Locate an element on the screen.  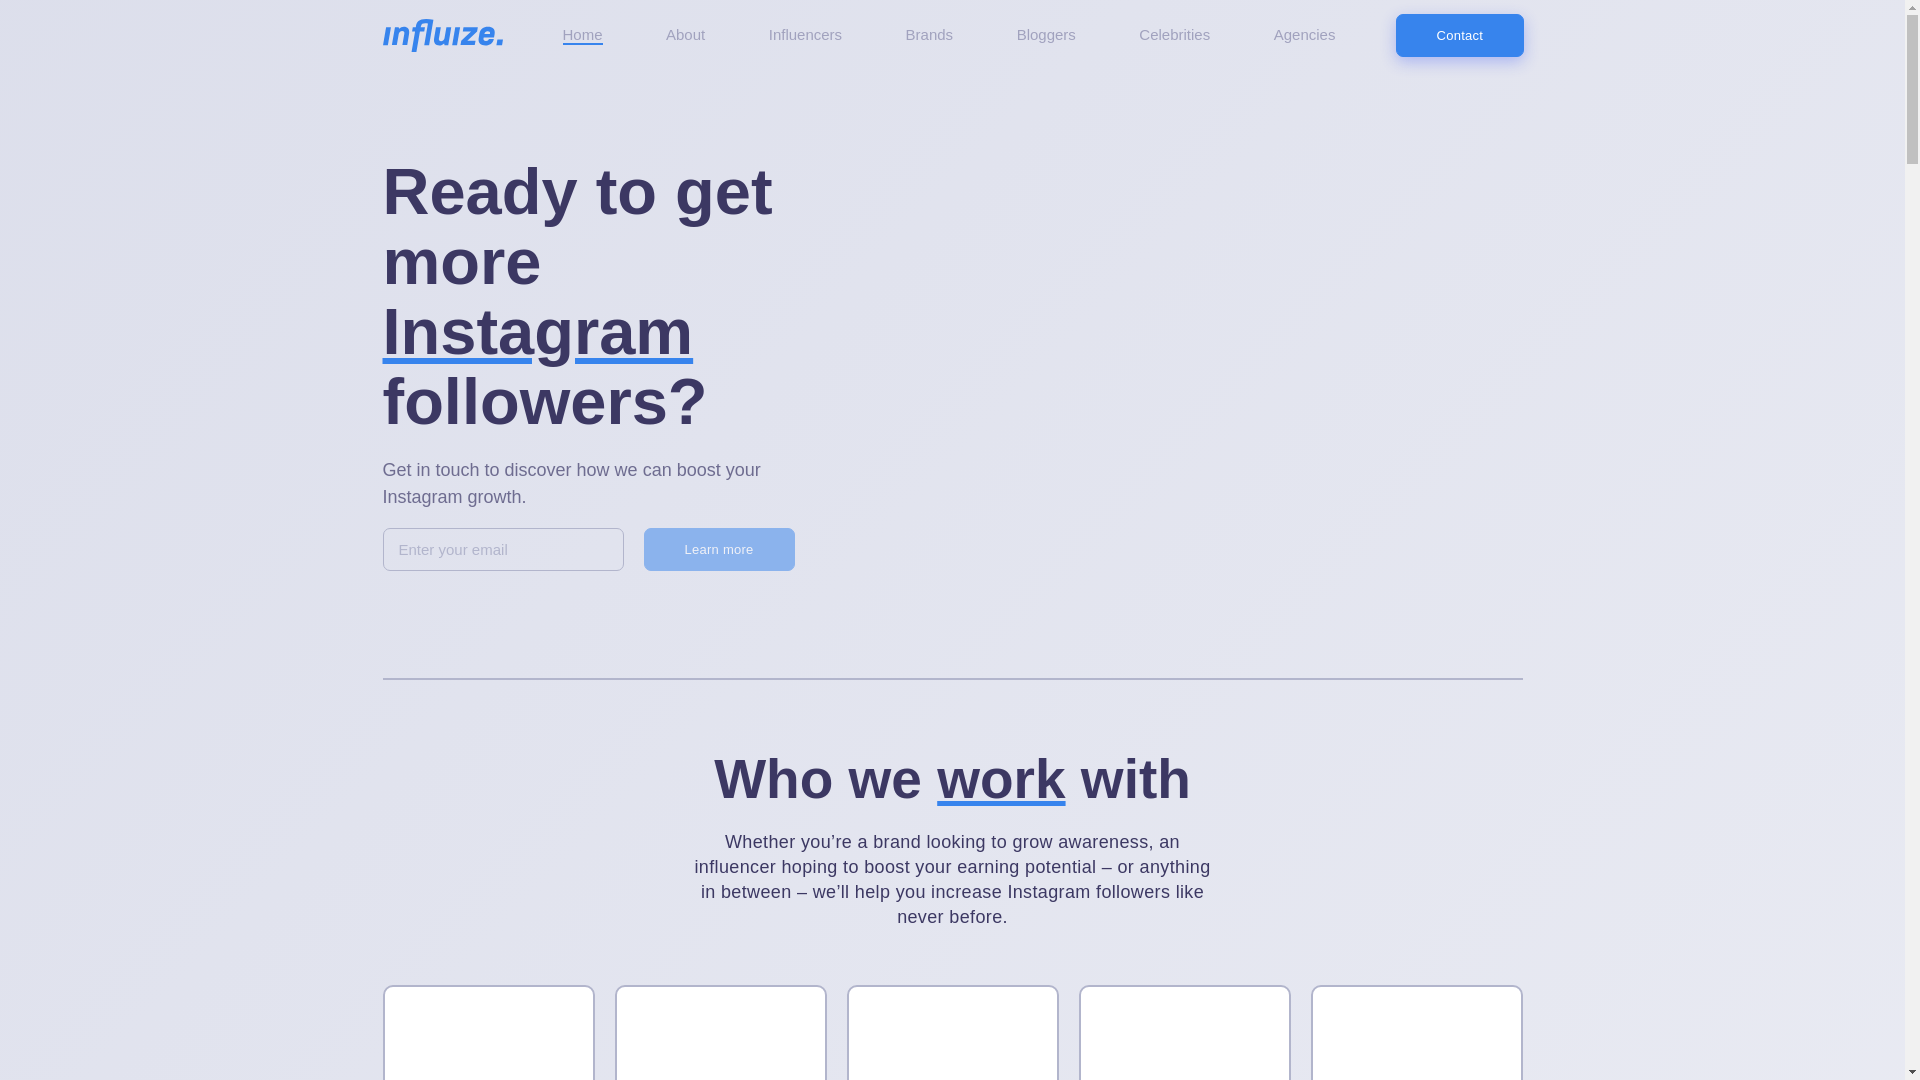
Influencers is located at coordinates (806, 35).